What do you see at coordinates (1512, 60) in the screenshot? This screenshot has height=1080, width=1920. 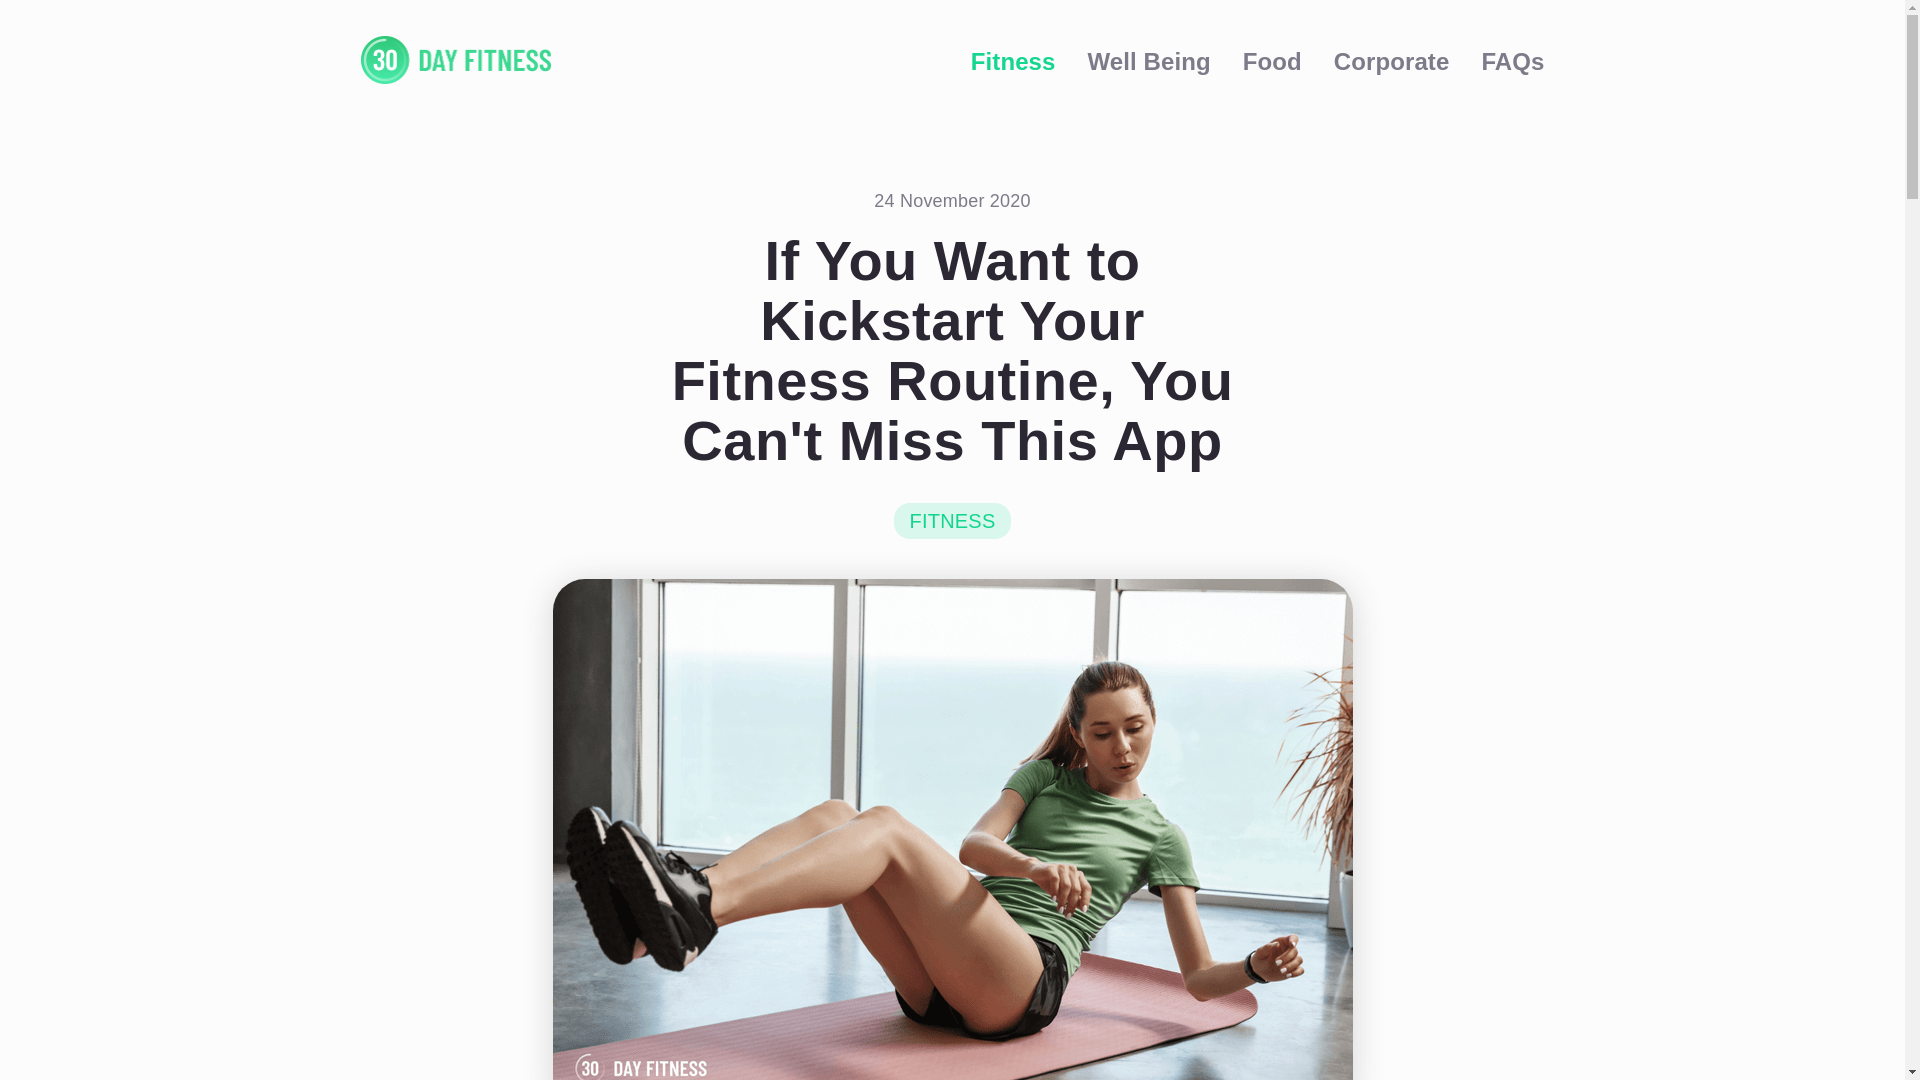 I see `FAQs` at bounding box center [1512, 60].